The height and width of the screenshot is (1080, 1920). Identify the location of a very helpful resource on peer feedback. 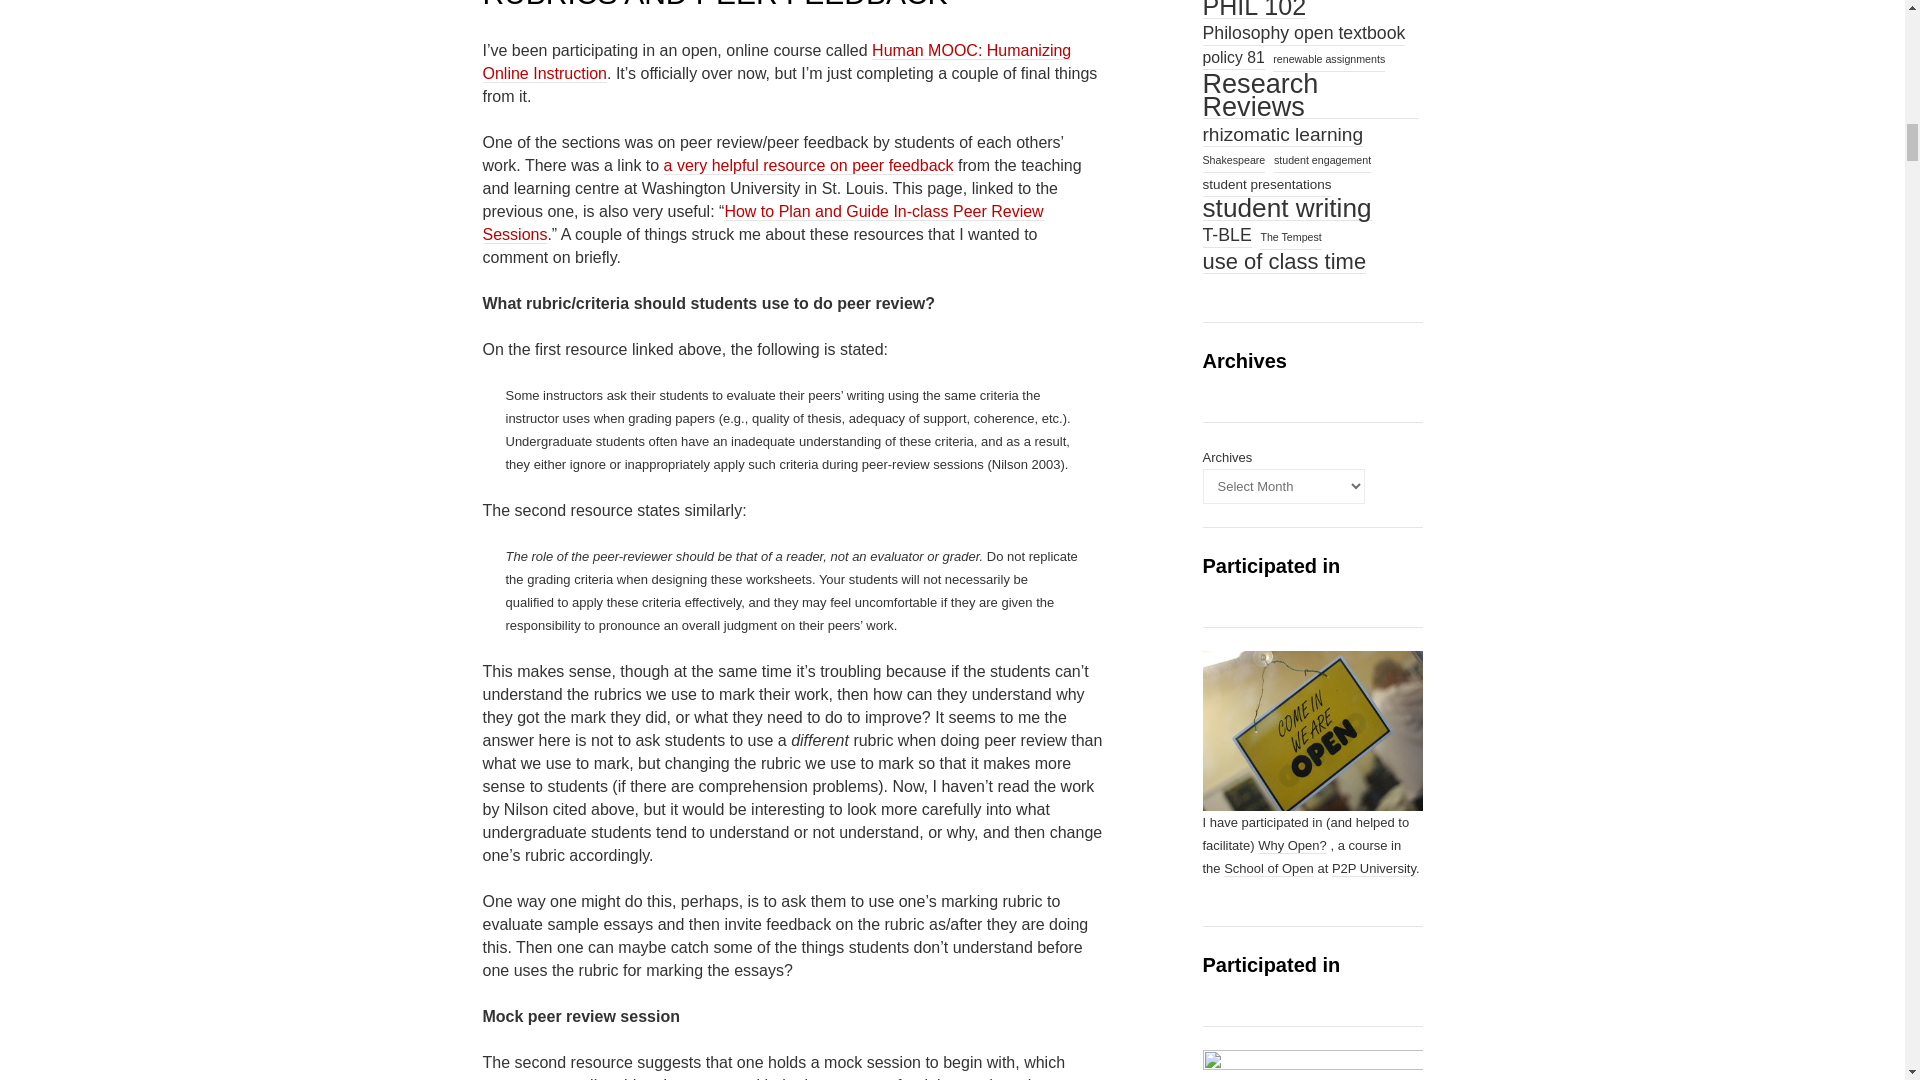
(809, 165).